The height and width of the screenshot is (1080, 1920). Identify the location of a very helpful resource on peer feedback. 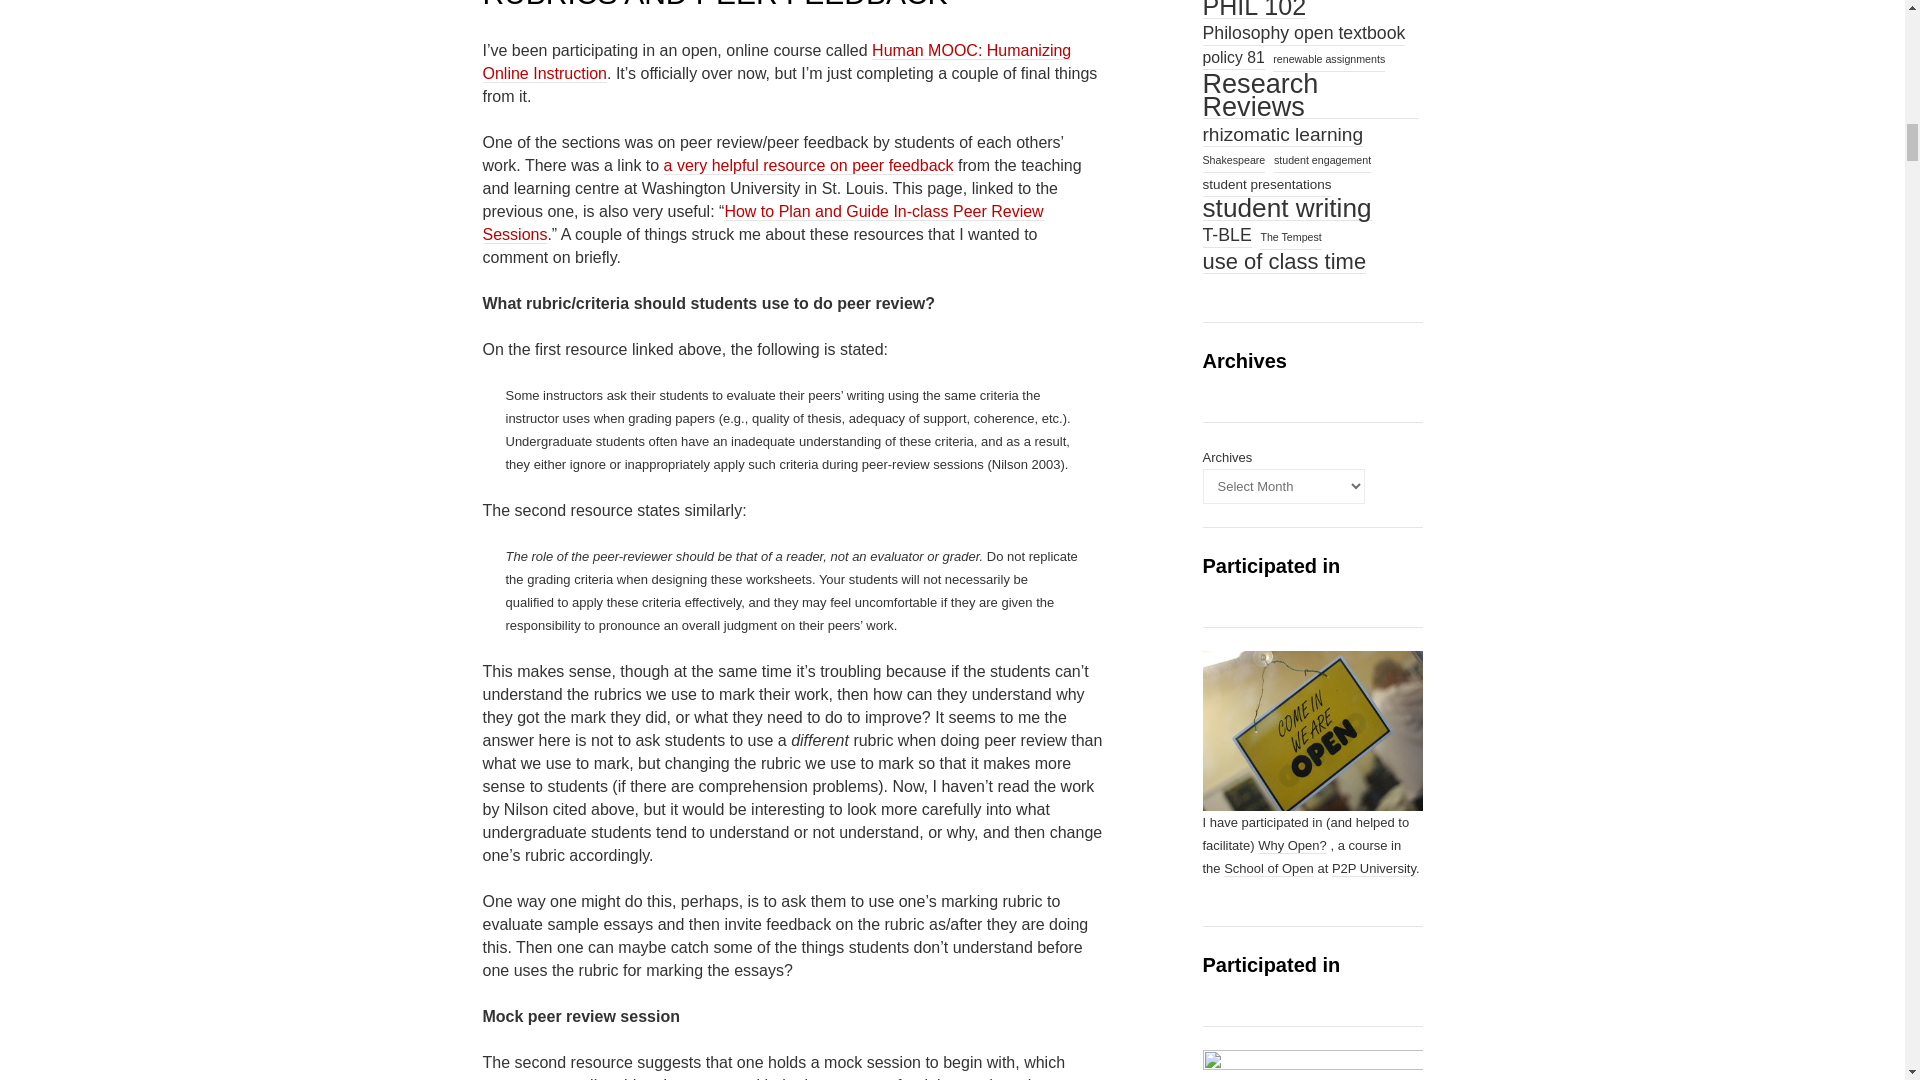
(809, 165).